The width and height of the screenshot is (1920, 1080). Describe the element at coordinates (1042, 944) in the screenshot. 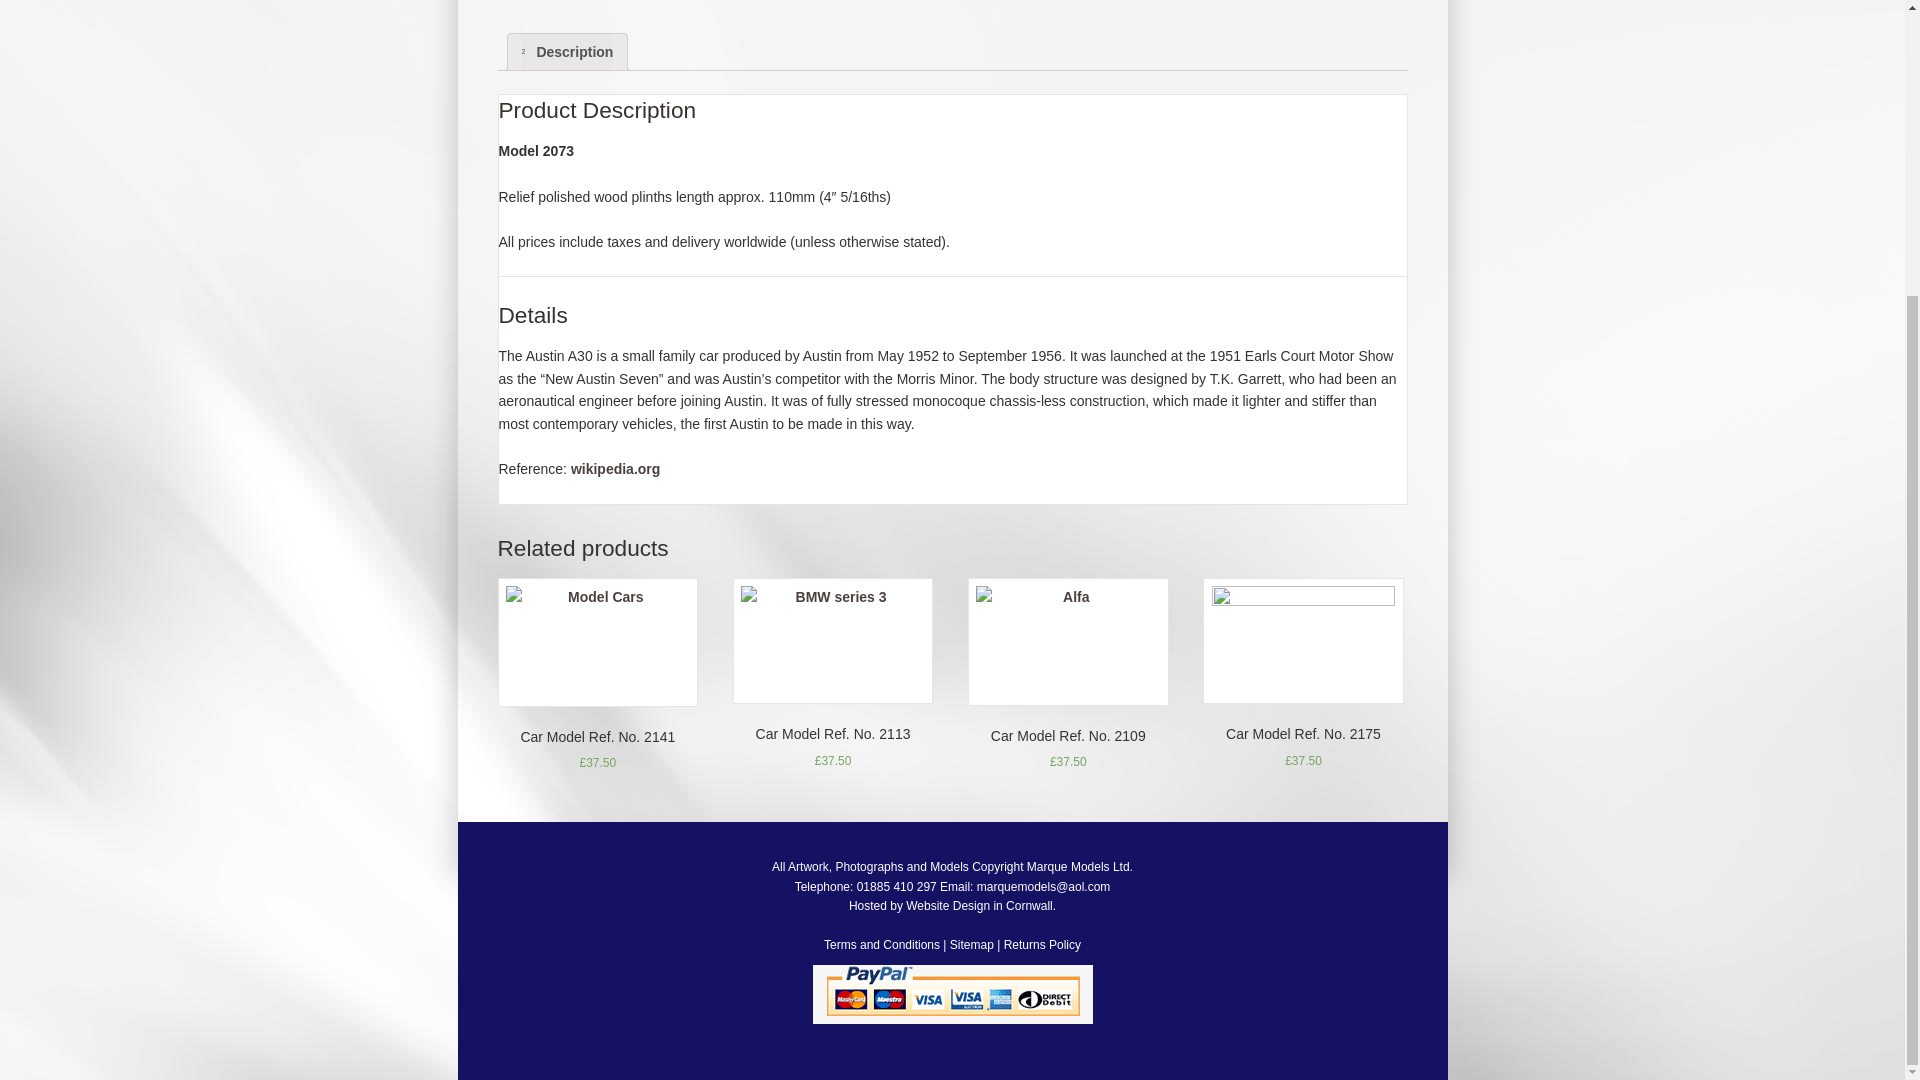

I see `Returns Policy` at that location.